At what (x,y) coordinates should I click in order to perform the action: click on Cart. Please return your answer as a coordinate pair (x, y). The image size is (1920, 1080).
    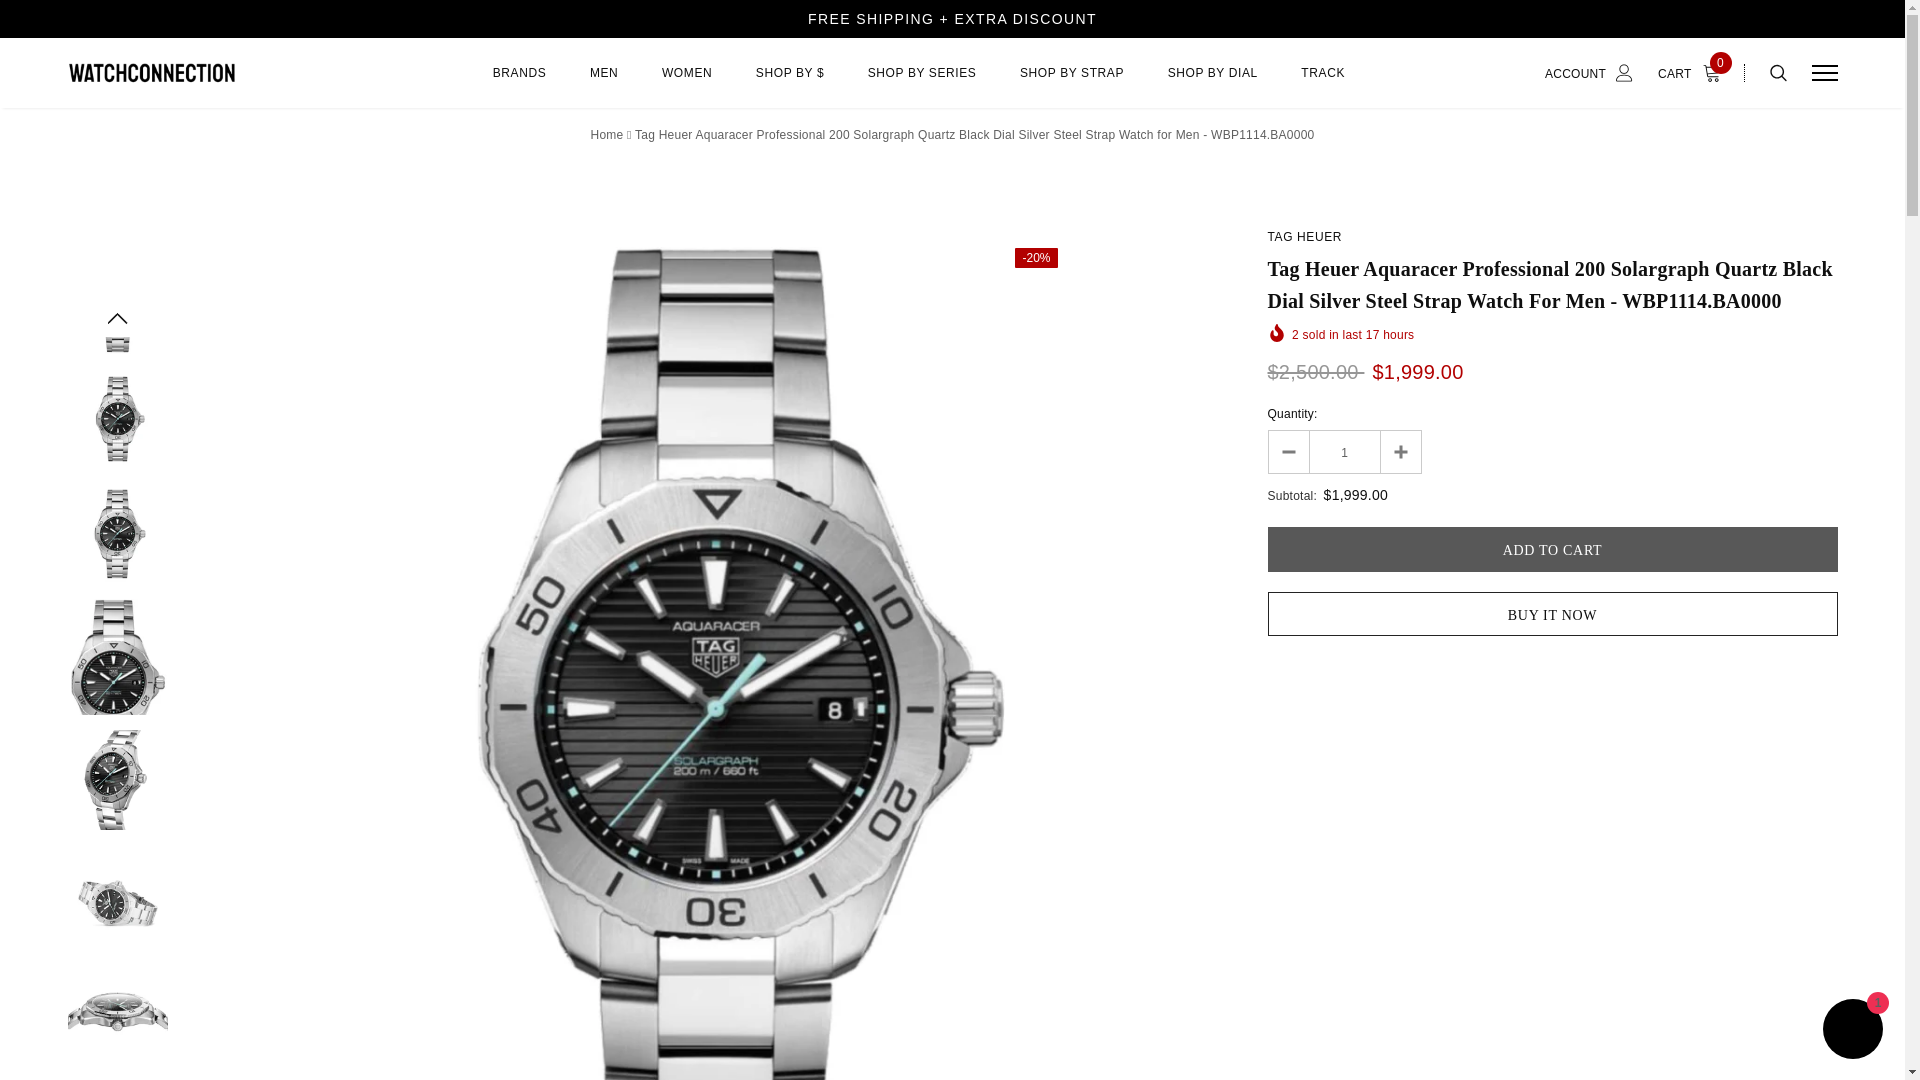
    Looking at the image, I should click on (1694, 72).